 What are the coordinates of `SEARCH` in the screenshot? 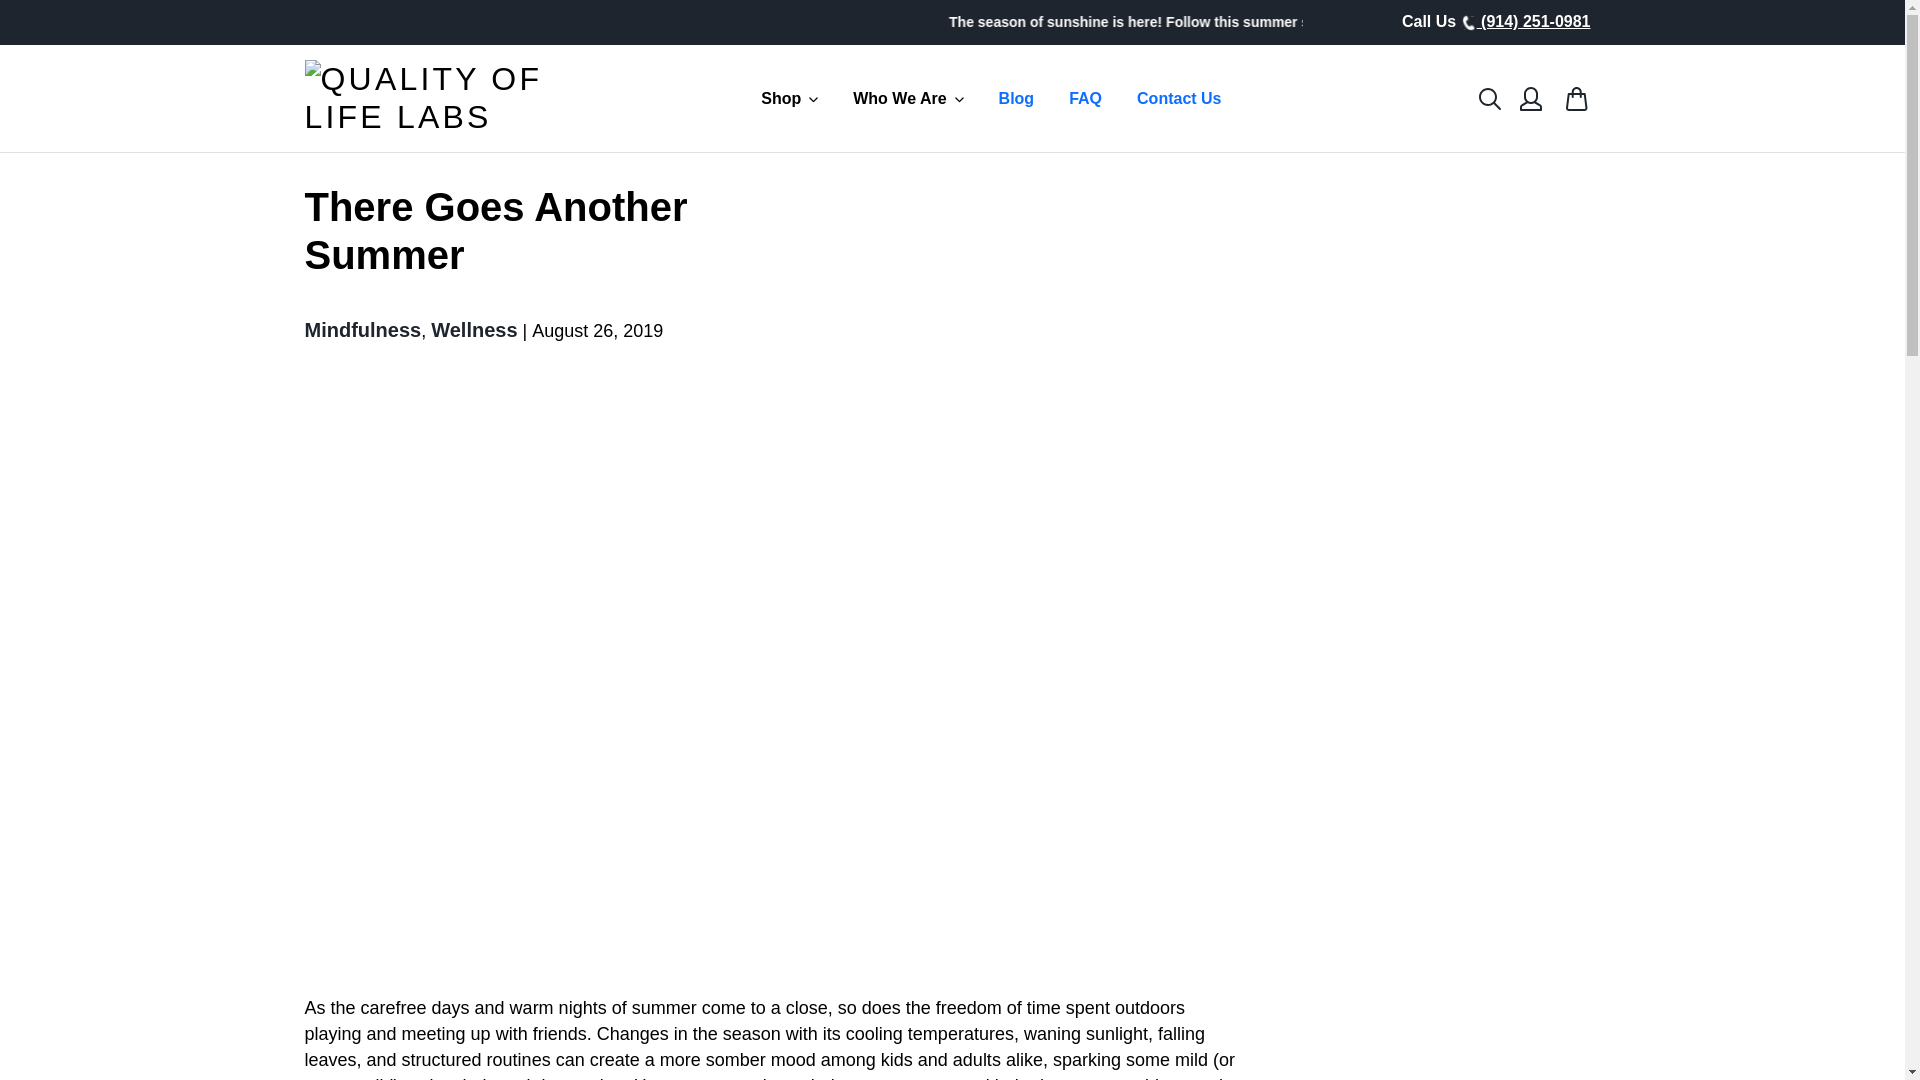 It's located at (1490, 98).